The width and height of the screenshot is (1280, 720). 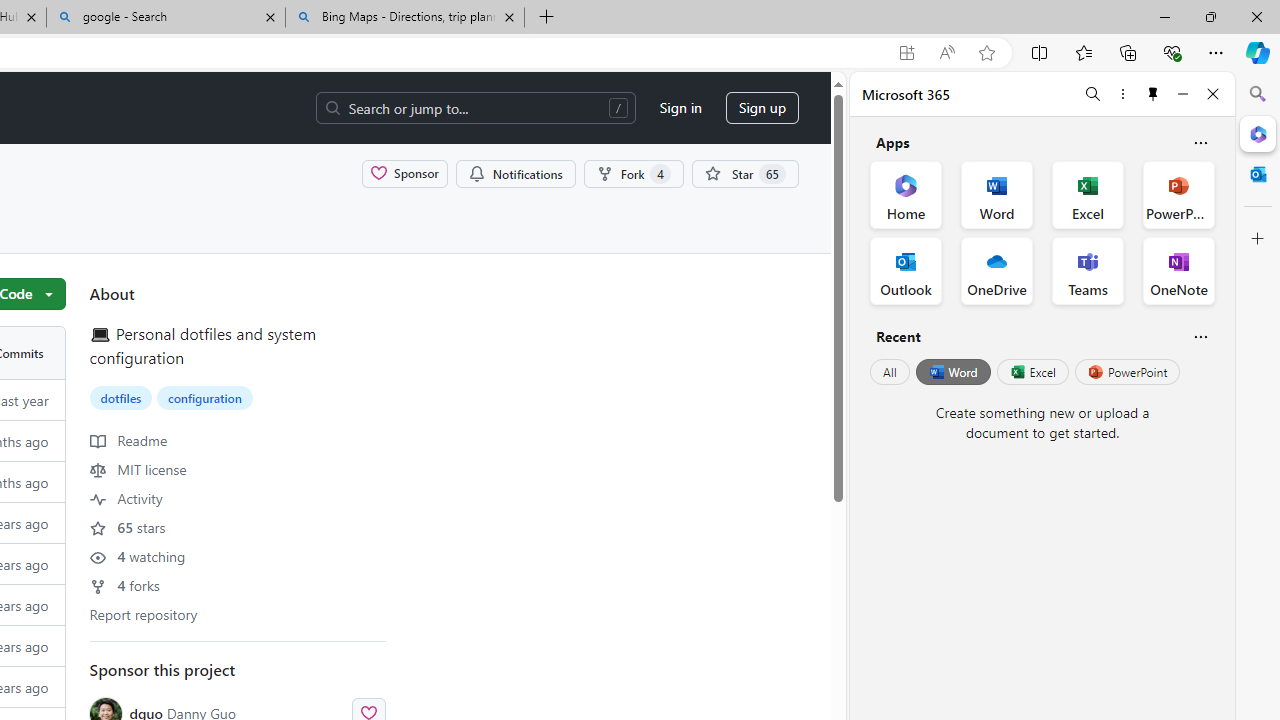 I want to click on  Readme, so click(x=128, y=440).